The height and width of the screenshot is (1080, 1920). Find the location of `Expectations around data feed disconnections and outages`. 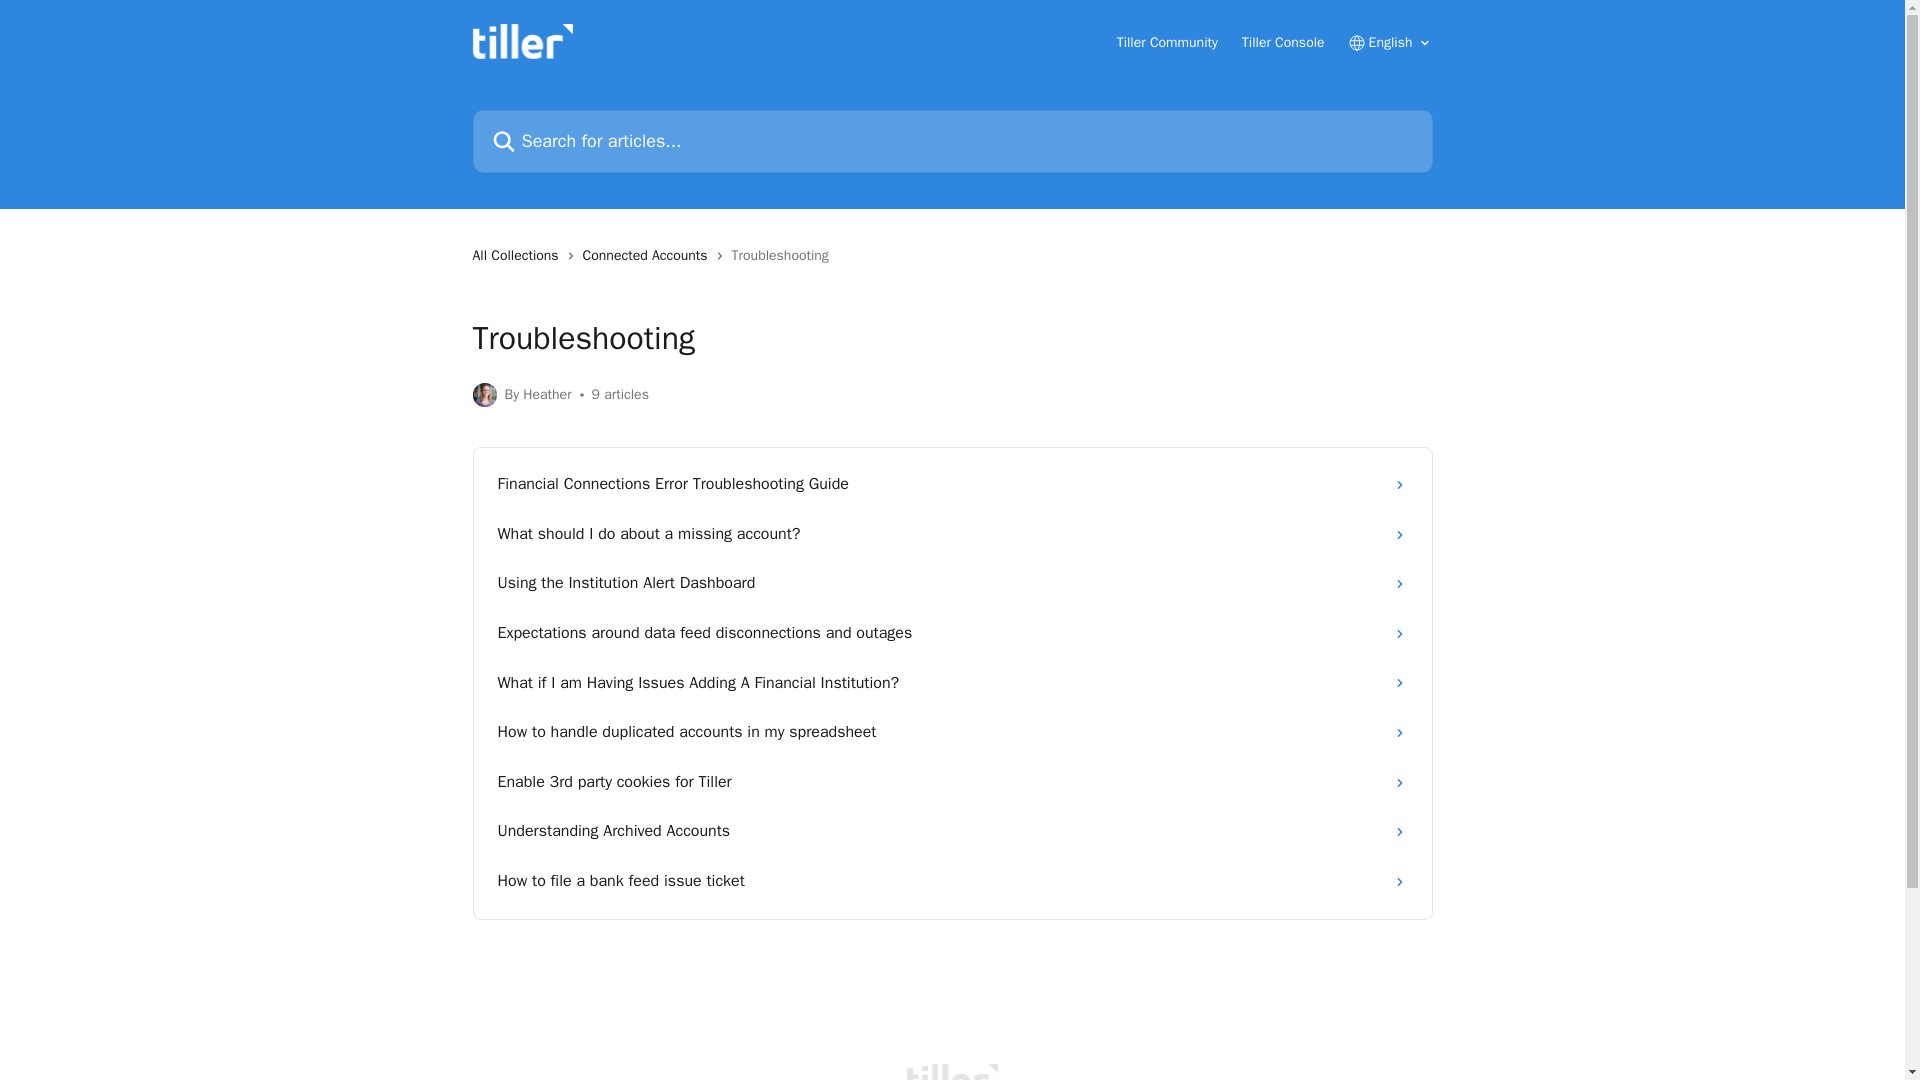

Expectations around data feed disconnections and outages is located at coordinates (952, 634).